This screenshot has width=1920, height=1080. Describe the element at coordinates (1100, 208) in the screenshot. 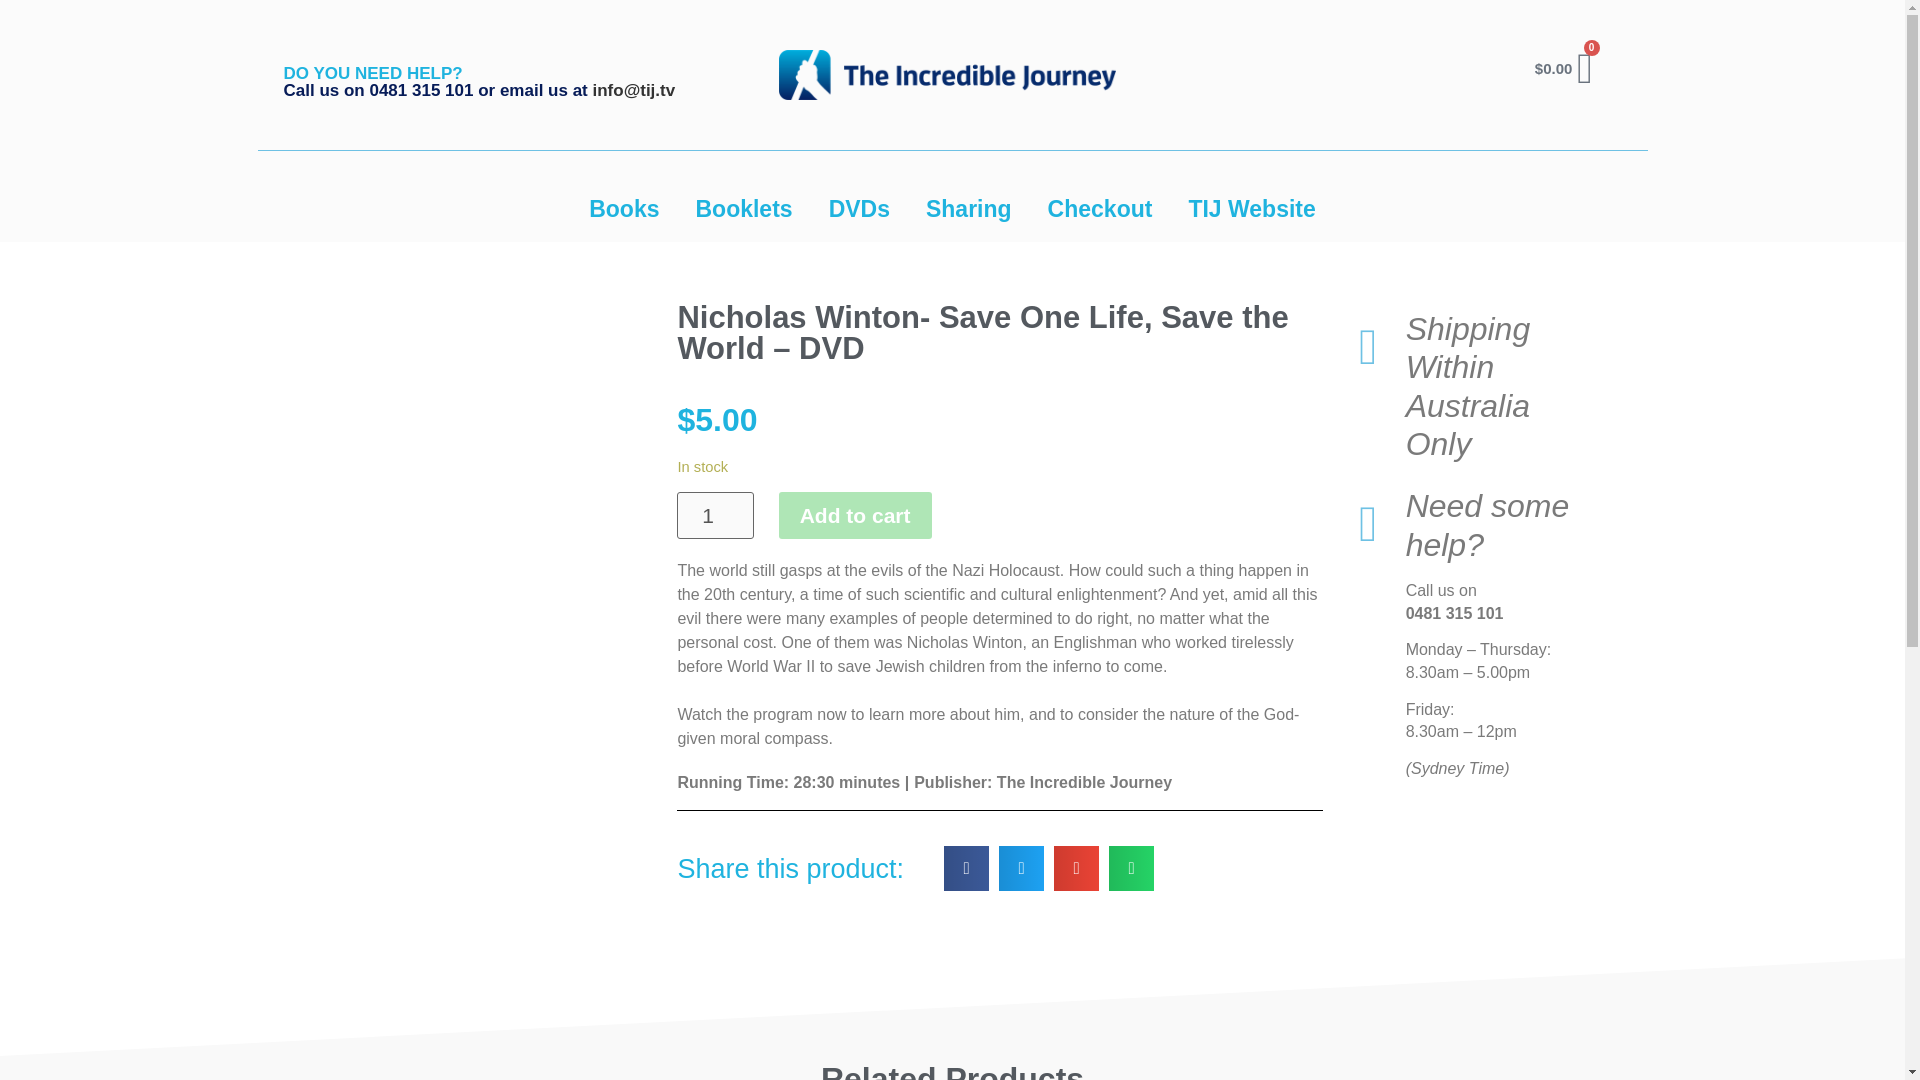

I see `Checkout` at that location.